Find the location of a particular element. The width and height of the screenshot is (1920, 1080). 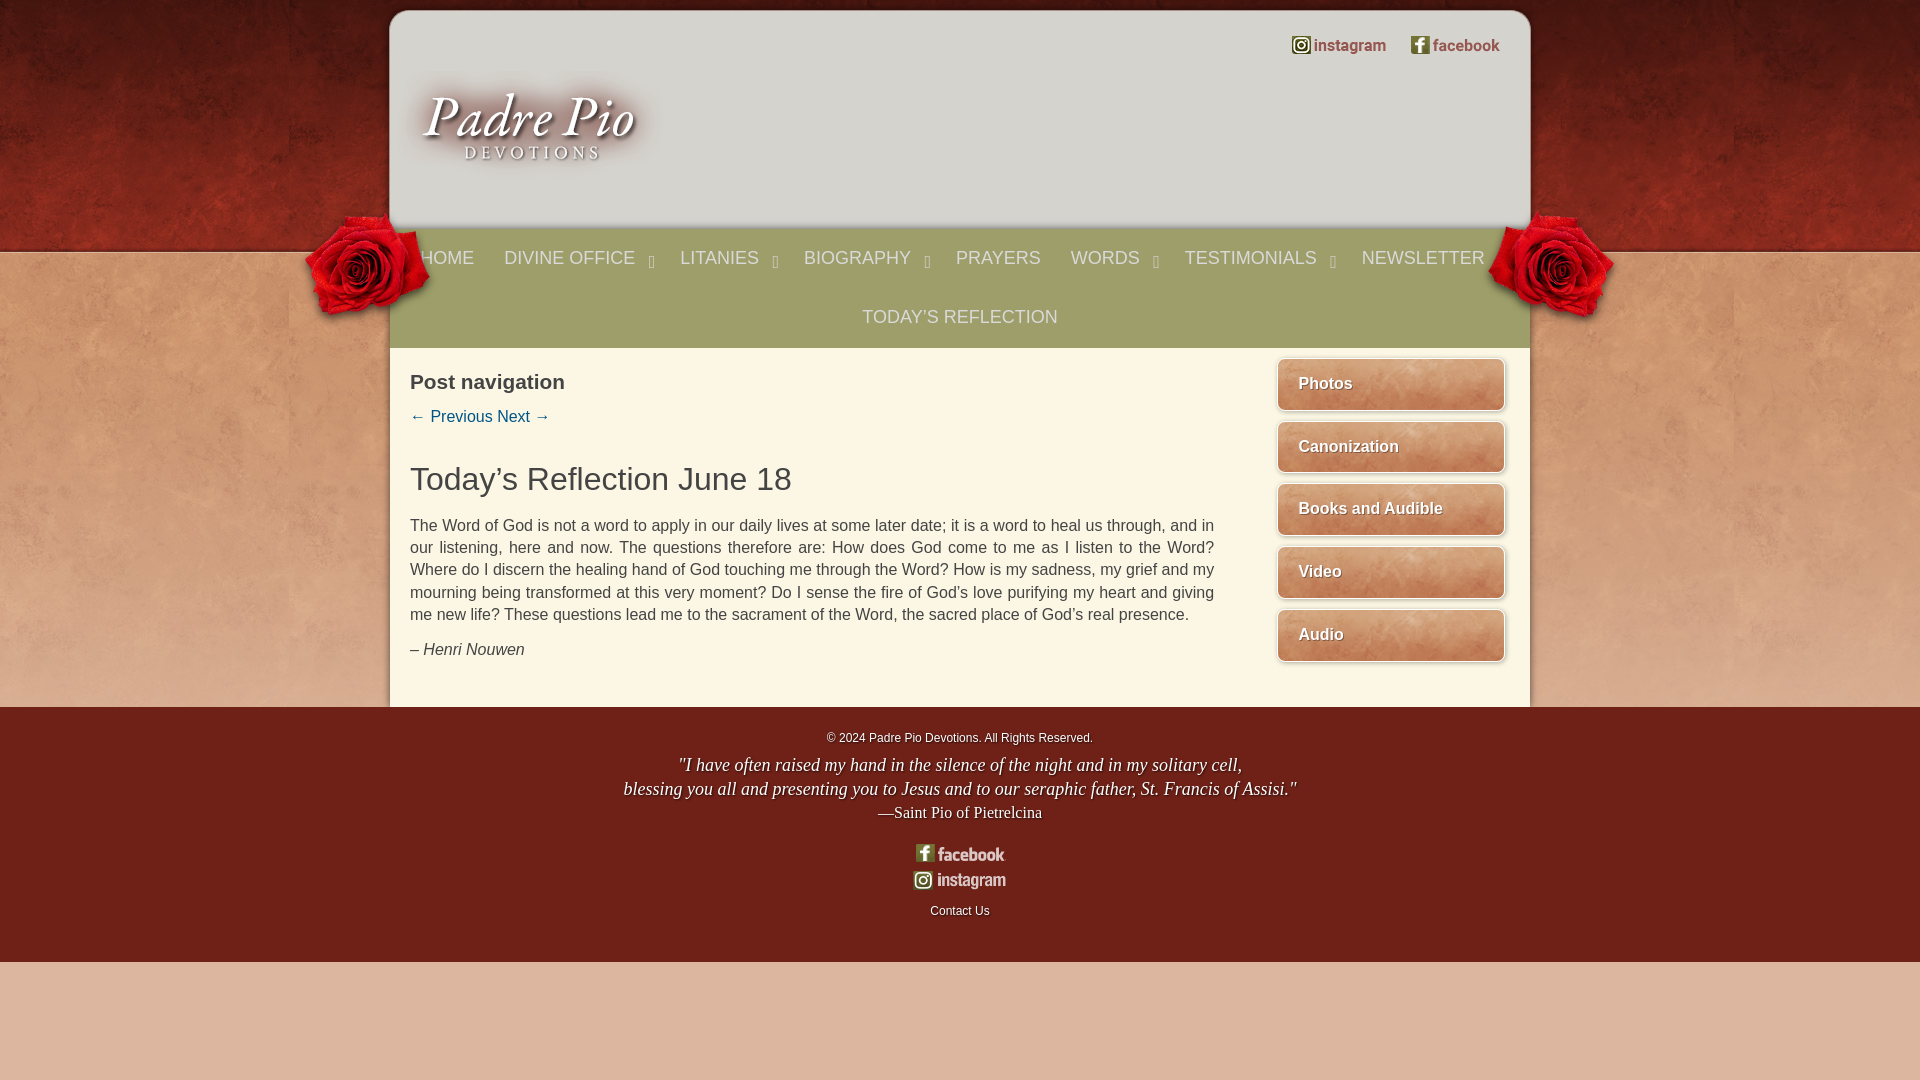

Photos is located at coordinates (1390, 384).